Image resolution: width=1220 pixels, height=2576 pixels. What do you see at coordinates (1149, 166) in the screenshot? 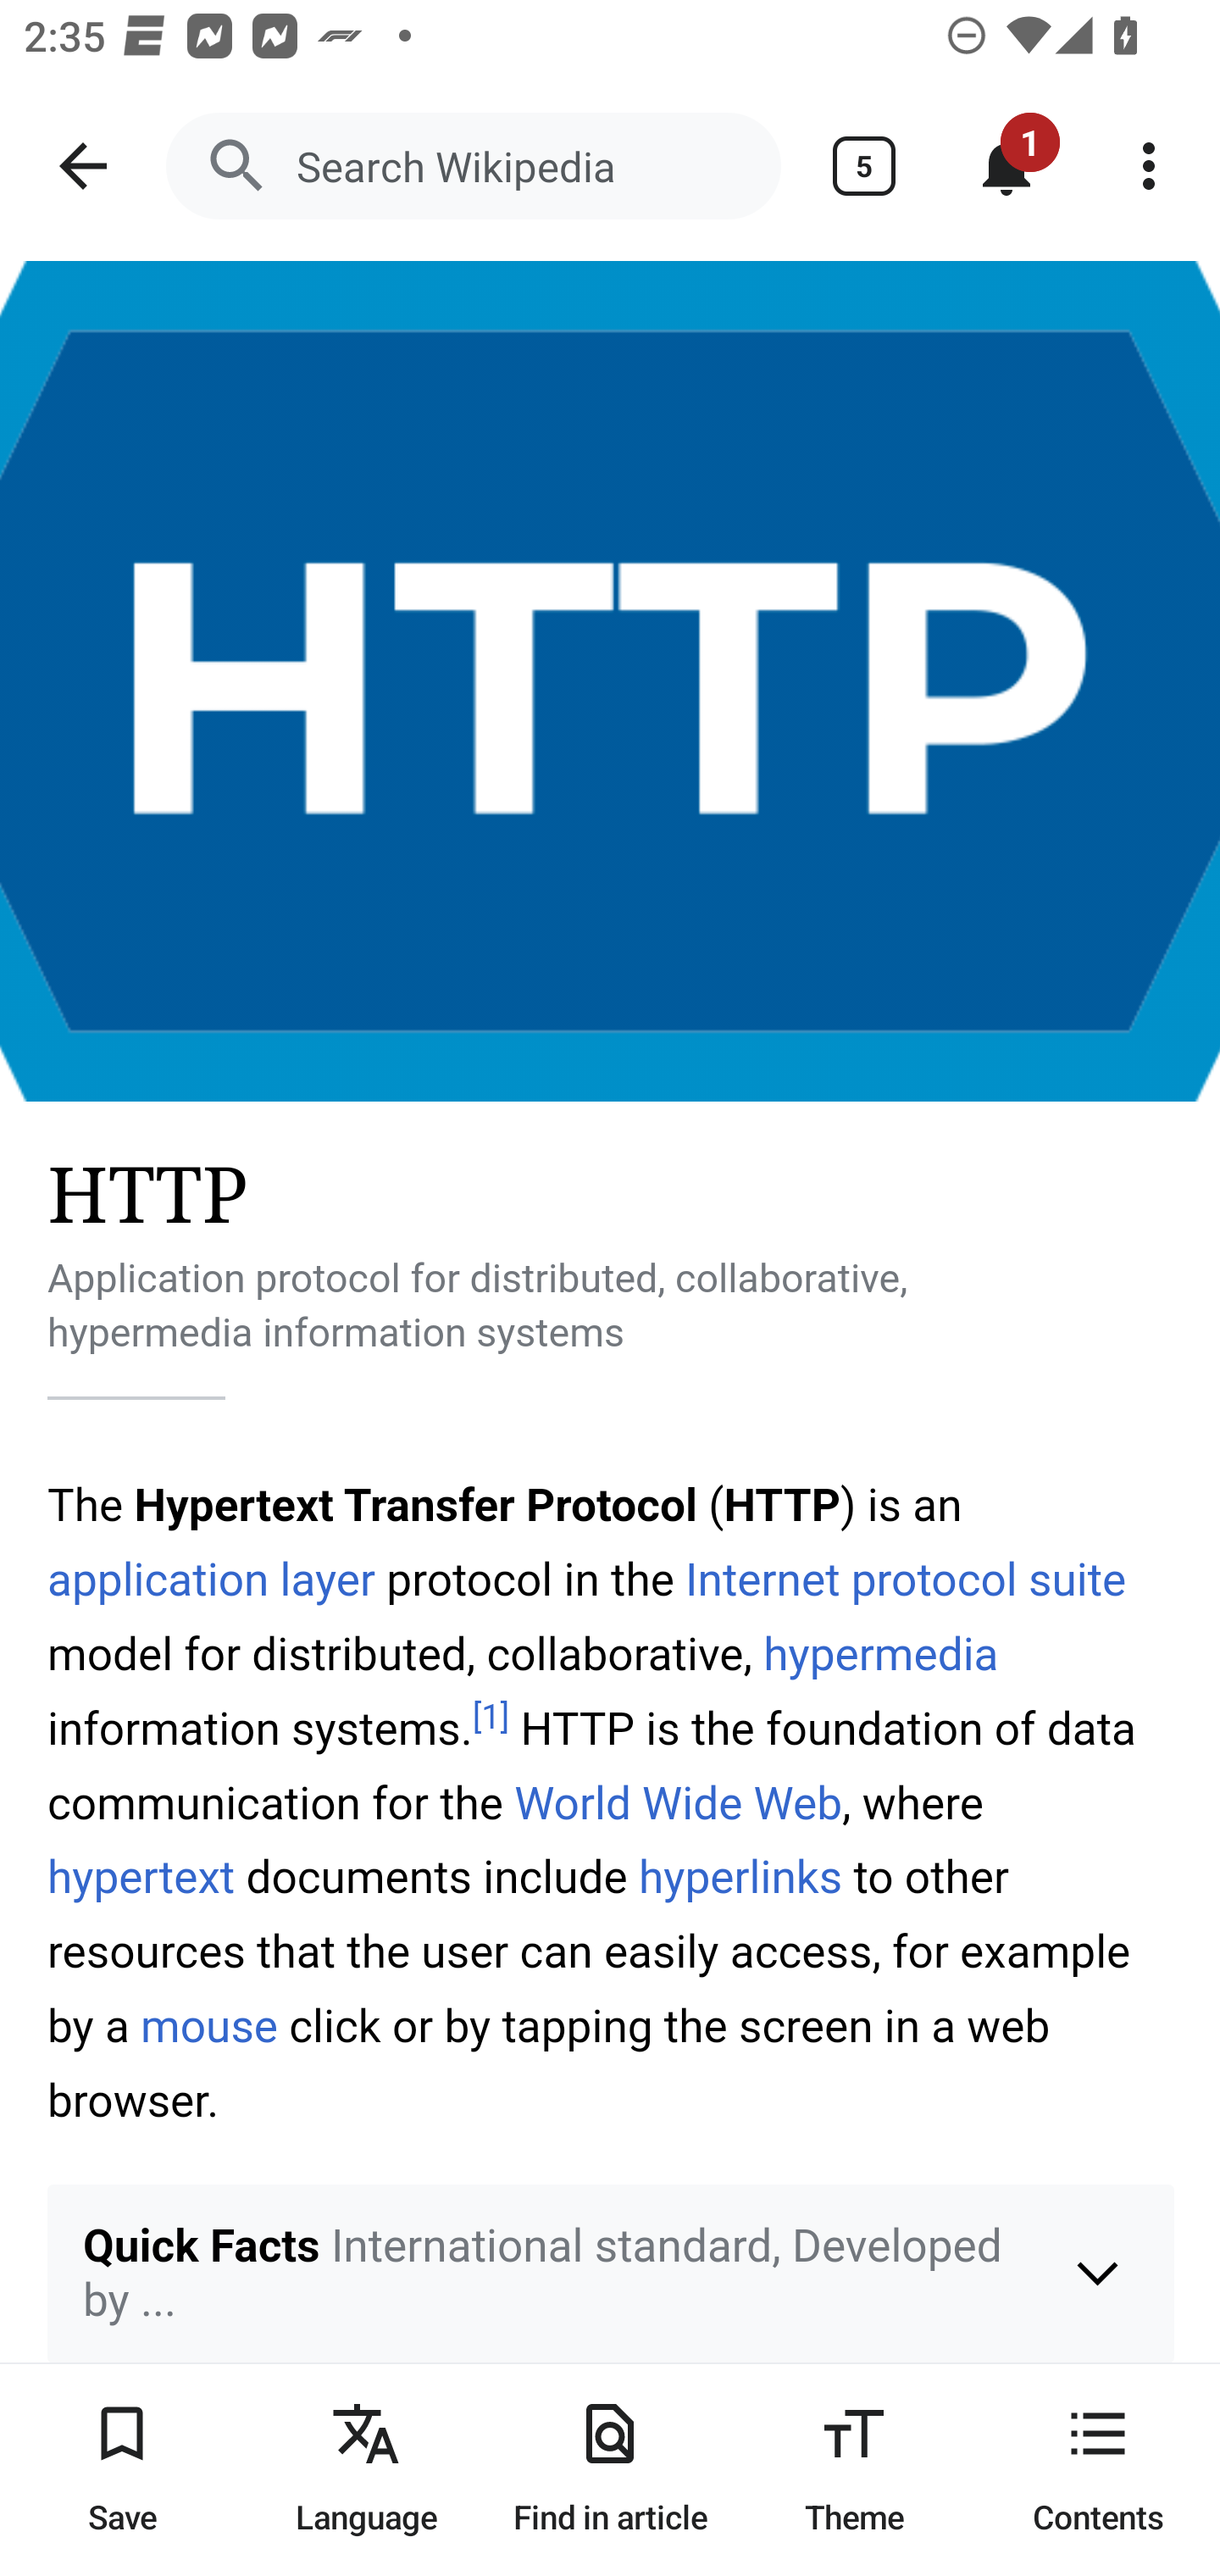
I see `More options` at bounding box center [1149, 166].